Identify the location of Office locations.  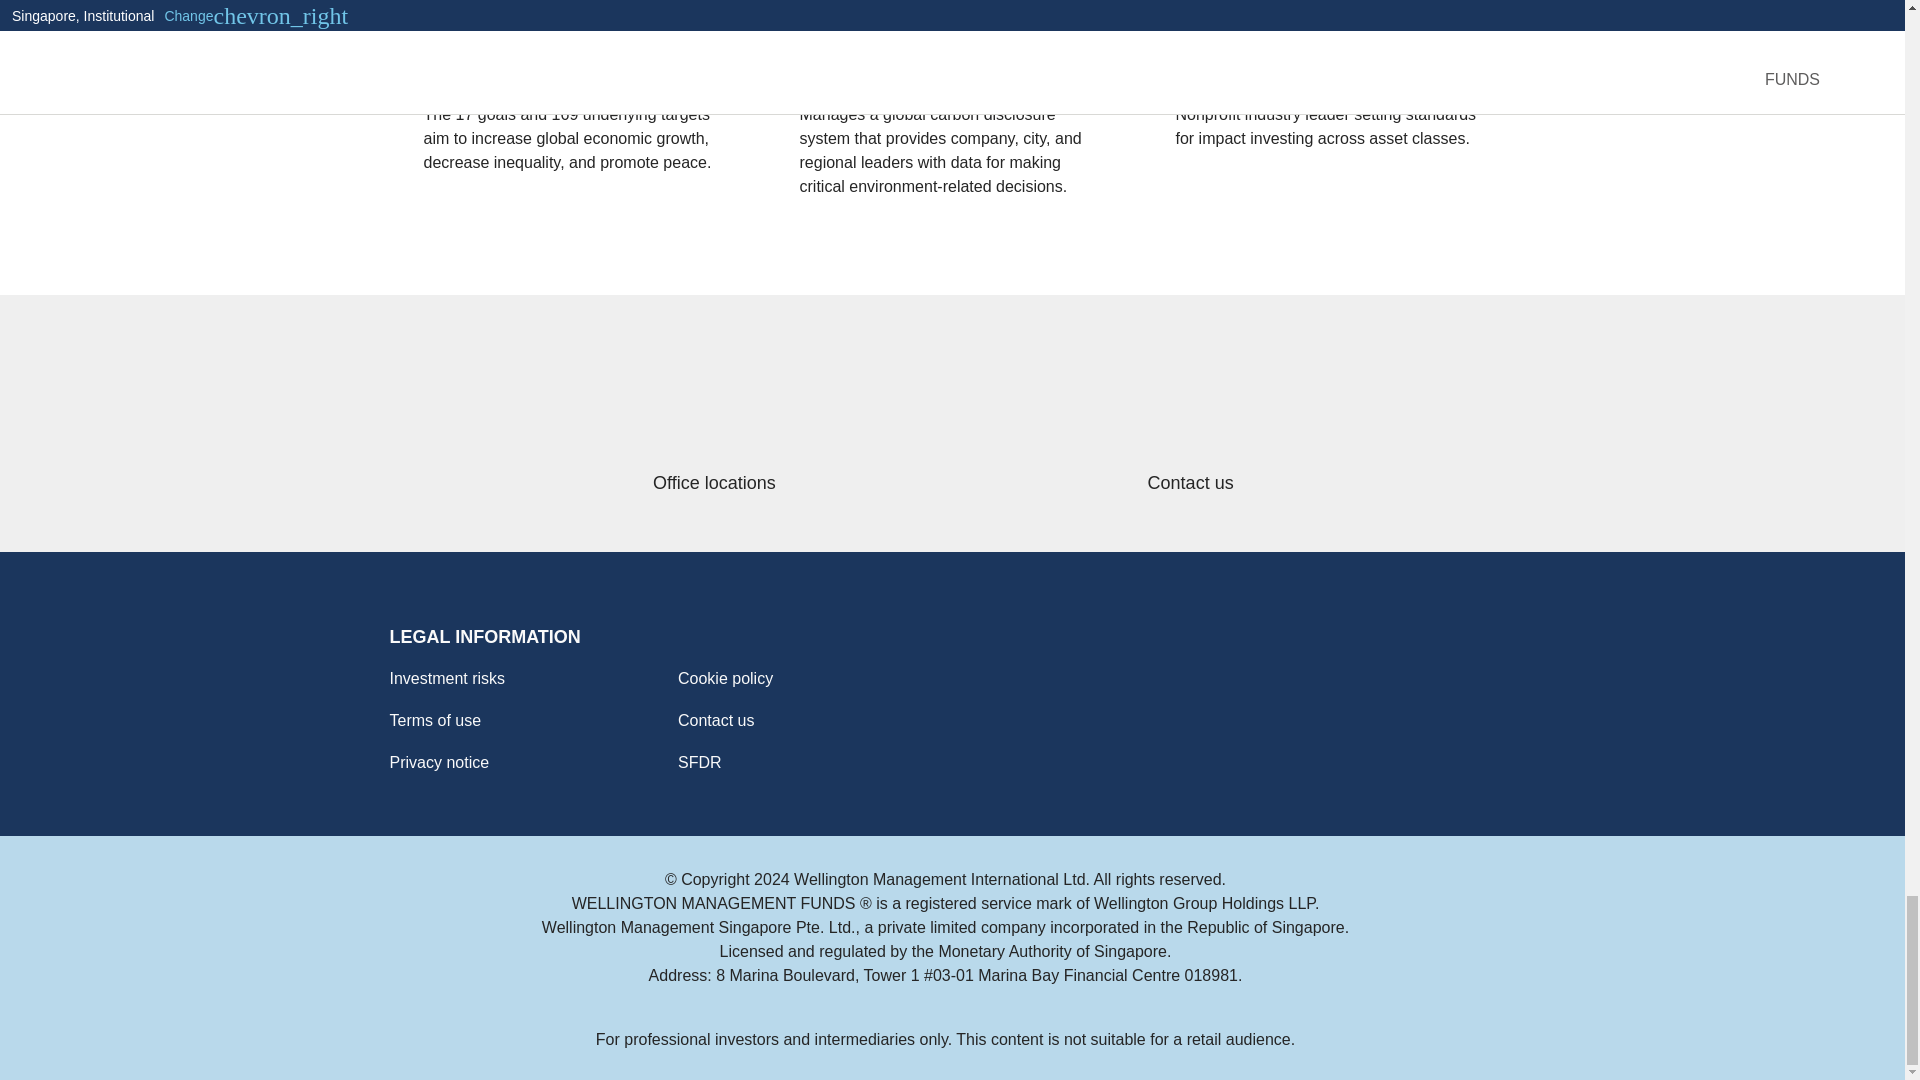
(714, 424).